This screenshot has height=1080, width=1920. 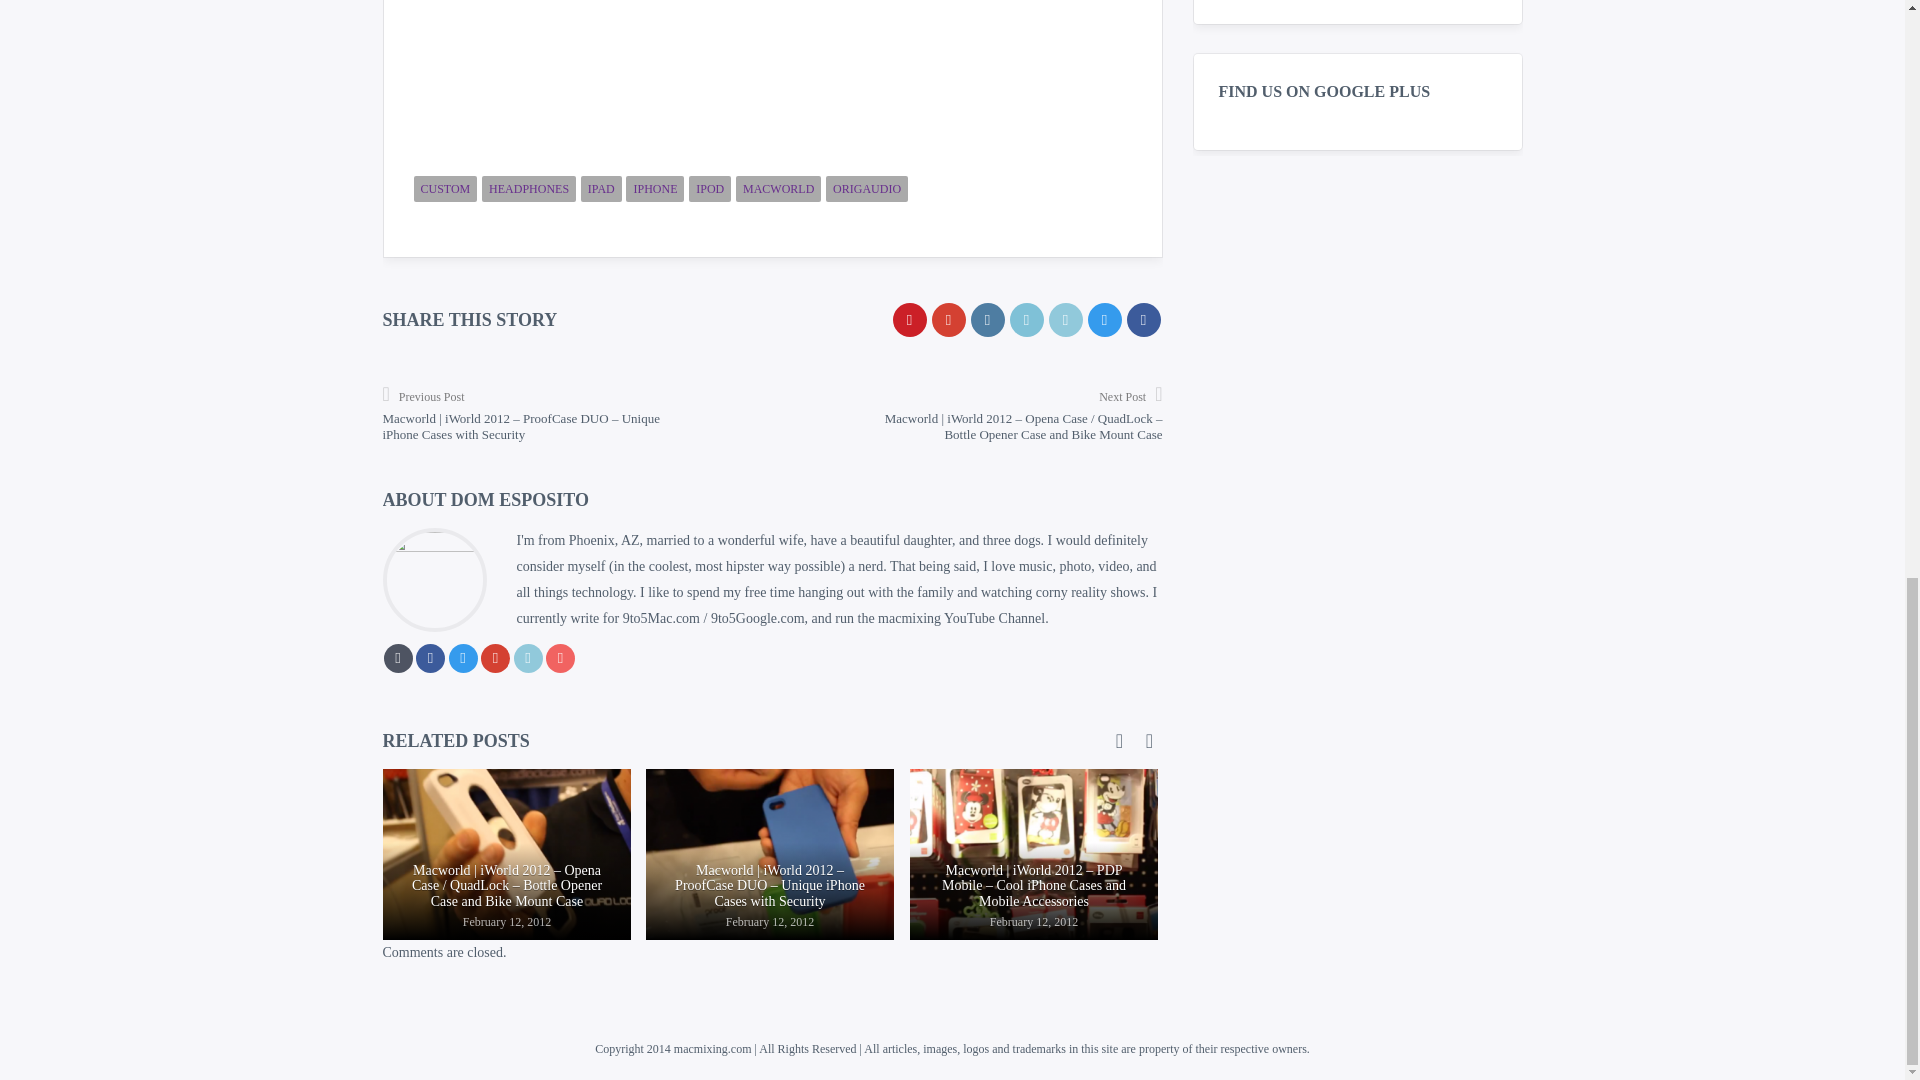 I want to click on Posts by Dom Esposito, so click(x=520, y=500).